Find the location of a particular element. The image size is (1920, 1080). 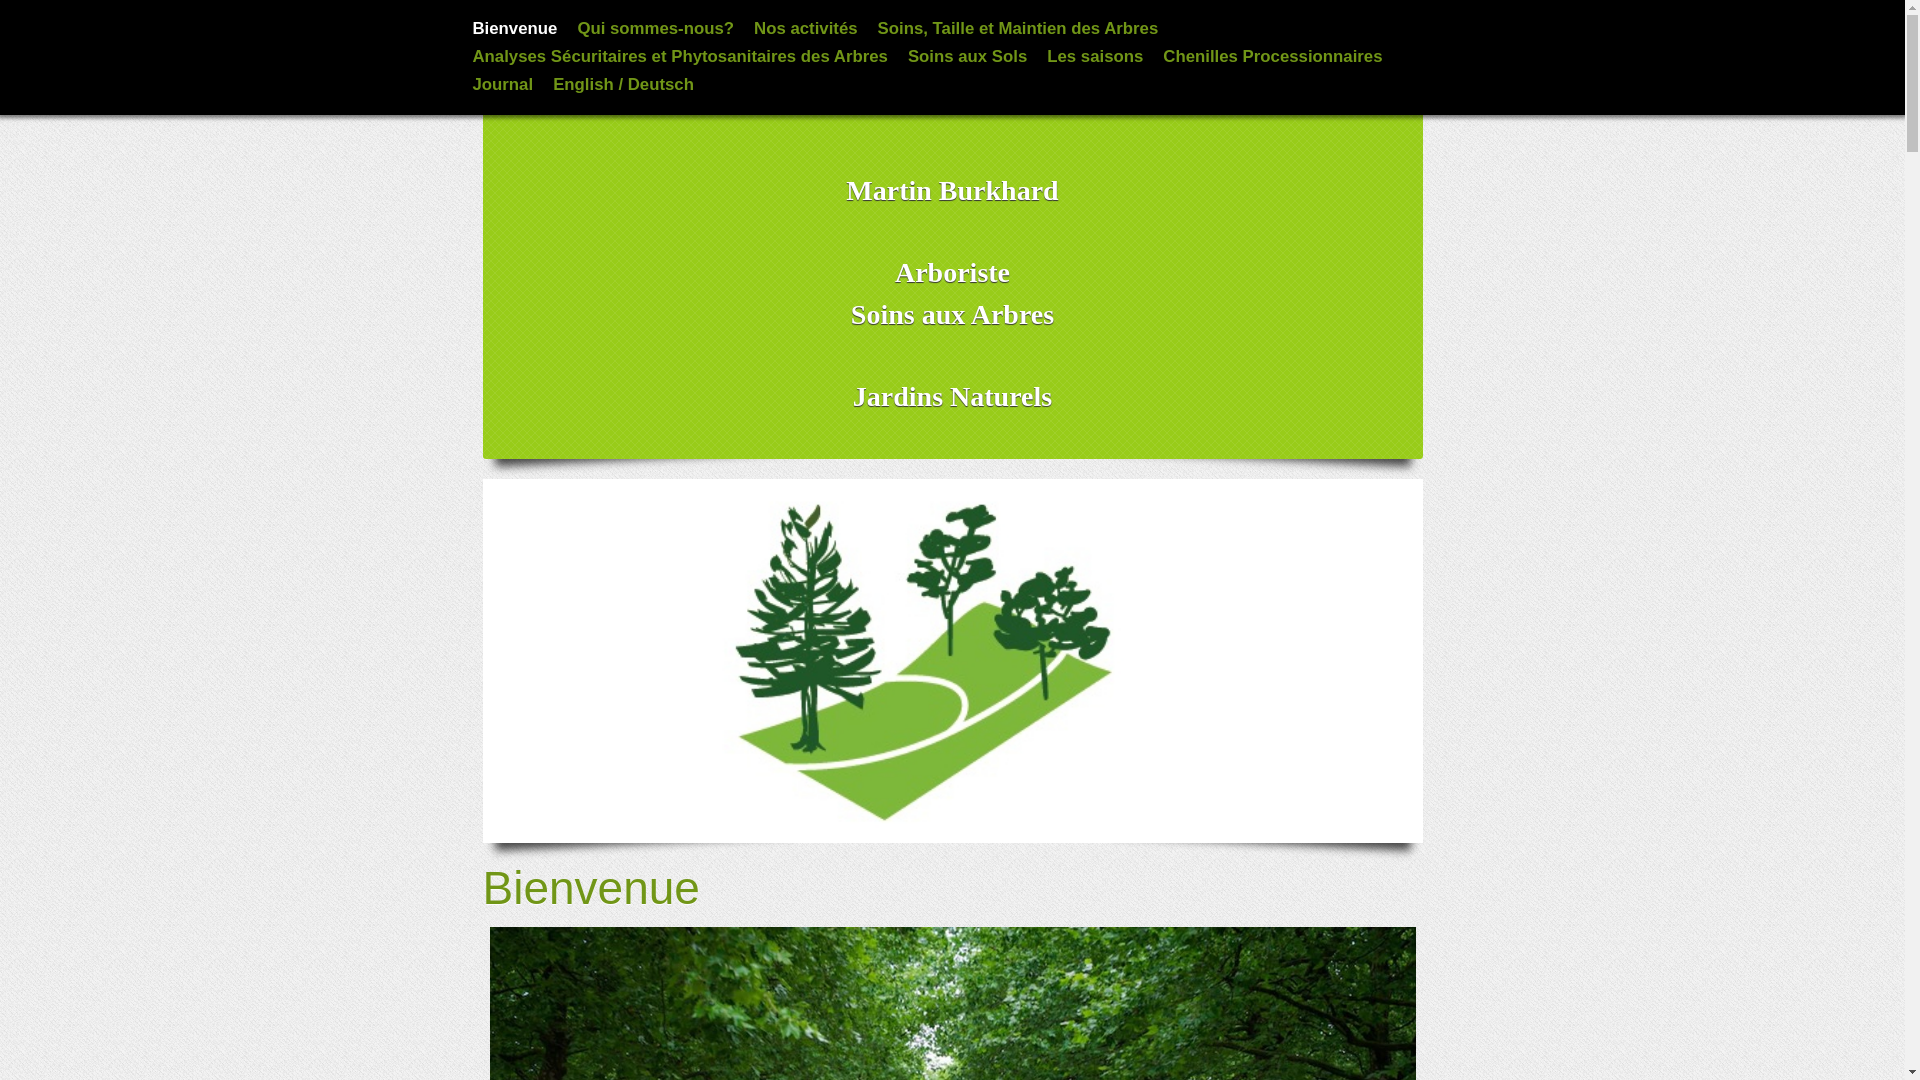

Les saisons is located at coordinates (1095, 56).